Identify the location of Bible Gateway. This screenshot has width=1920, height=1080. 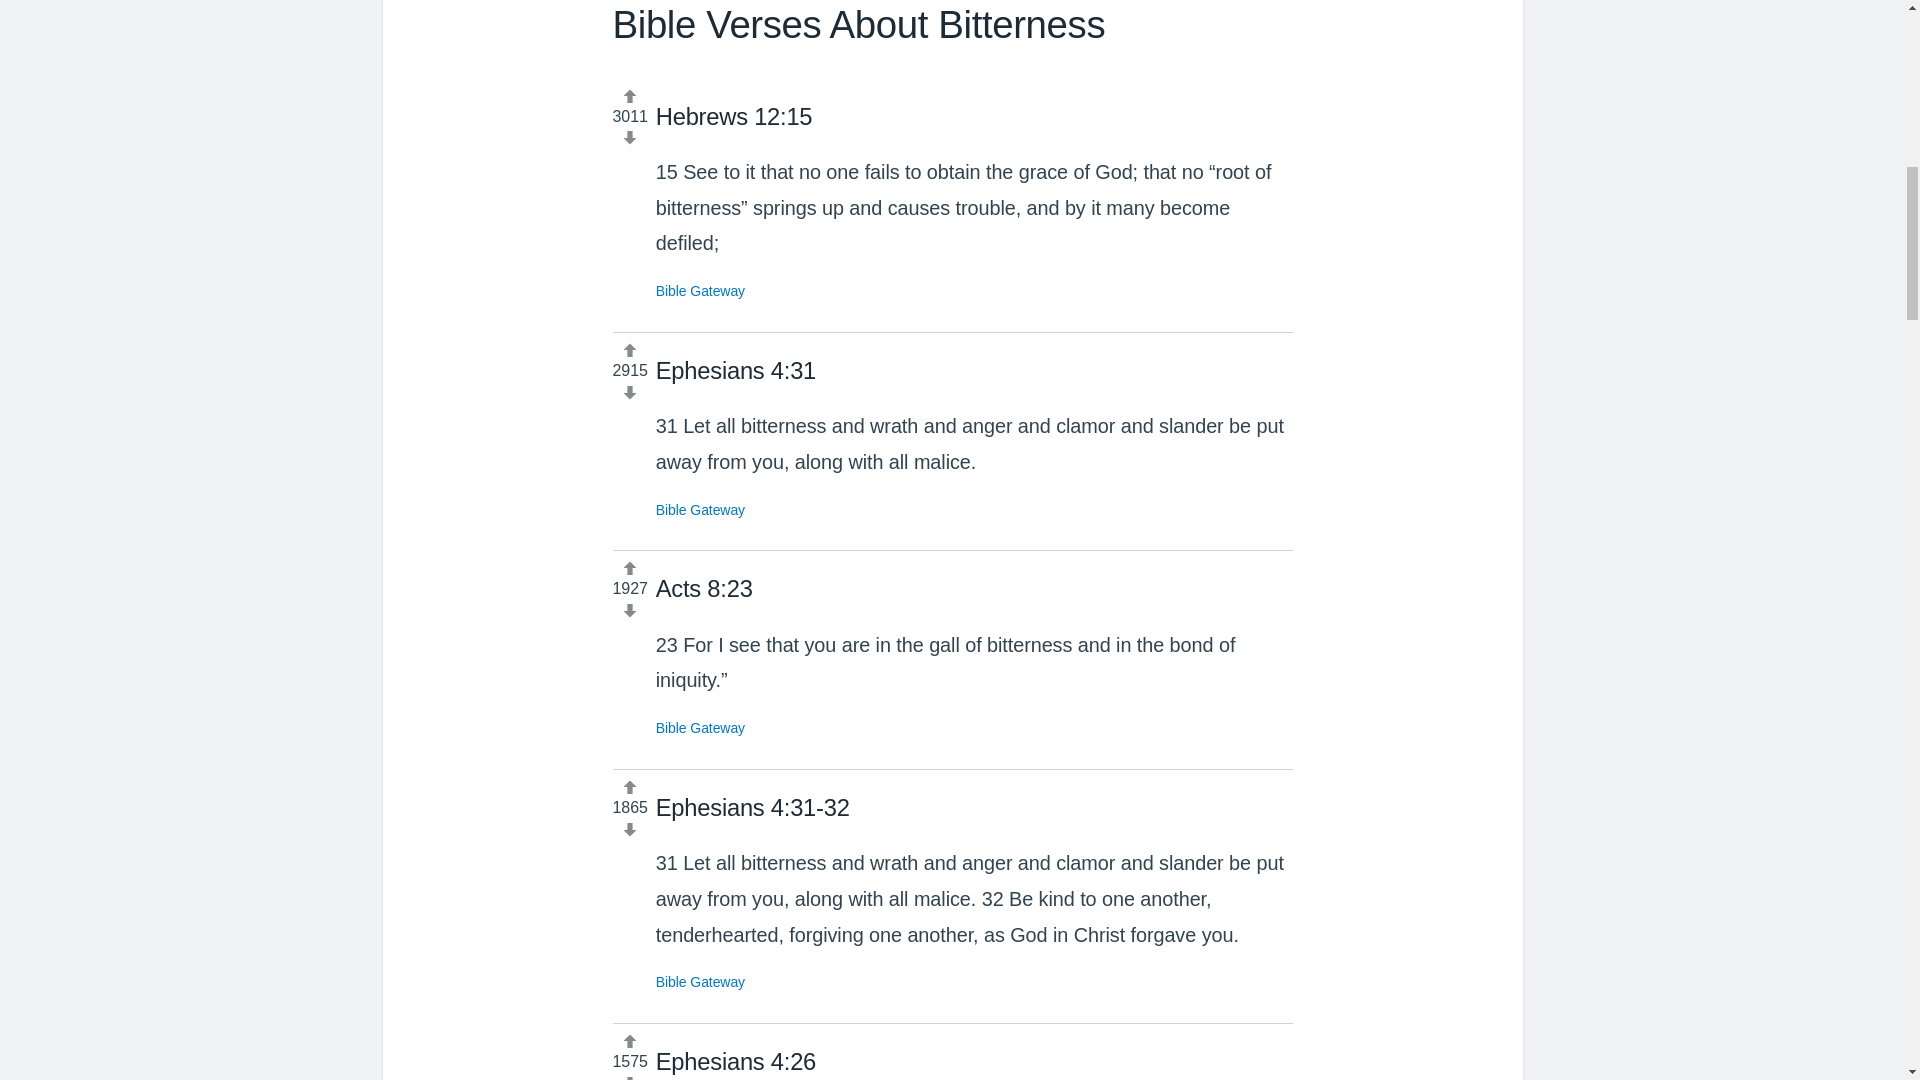
(700, 982).